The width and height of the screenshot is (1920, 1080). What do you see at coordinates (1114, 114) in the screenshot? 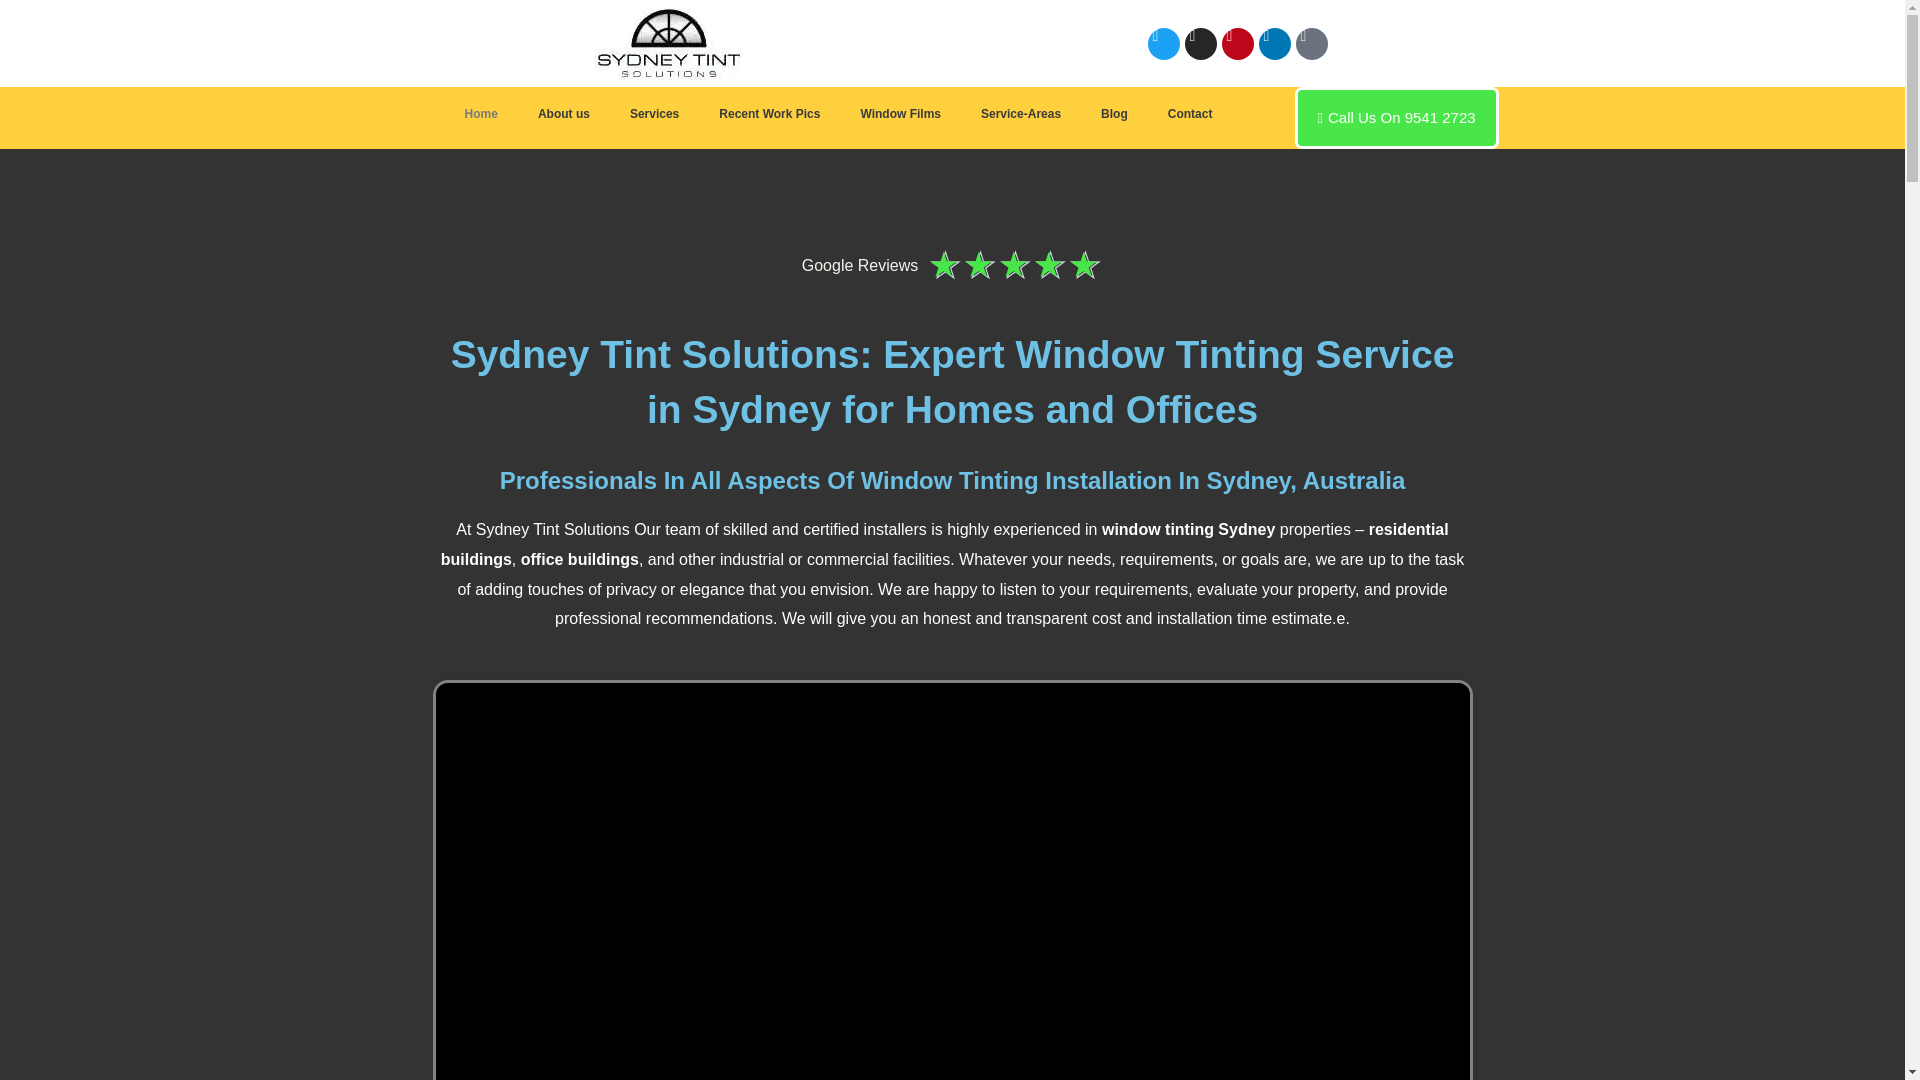
I see `Blog` at bounding box center [1114, 114].